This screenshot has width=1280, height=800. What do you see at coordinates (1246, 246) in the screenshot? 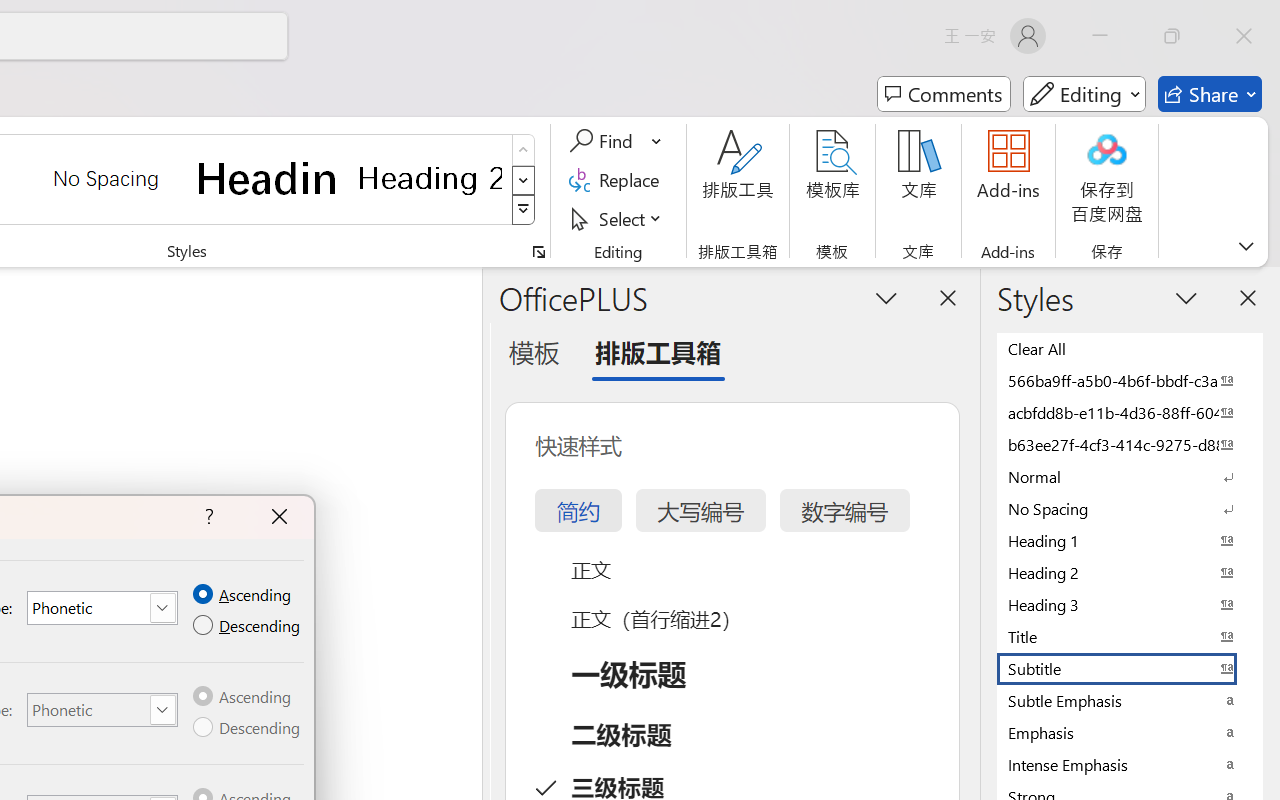
I see `Ribbon Display Options` at bounding box center [1246, 246].